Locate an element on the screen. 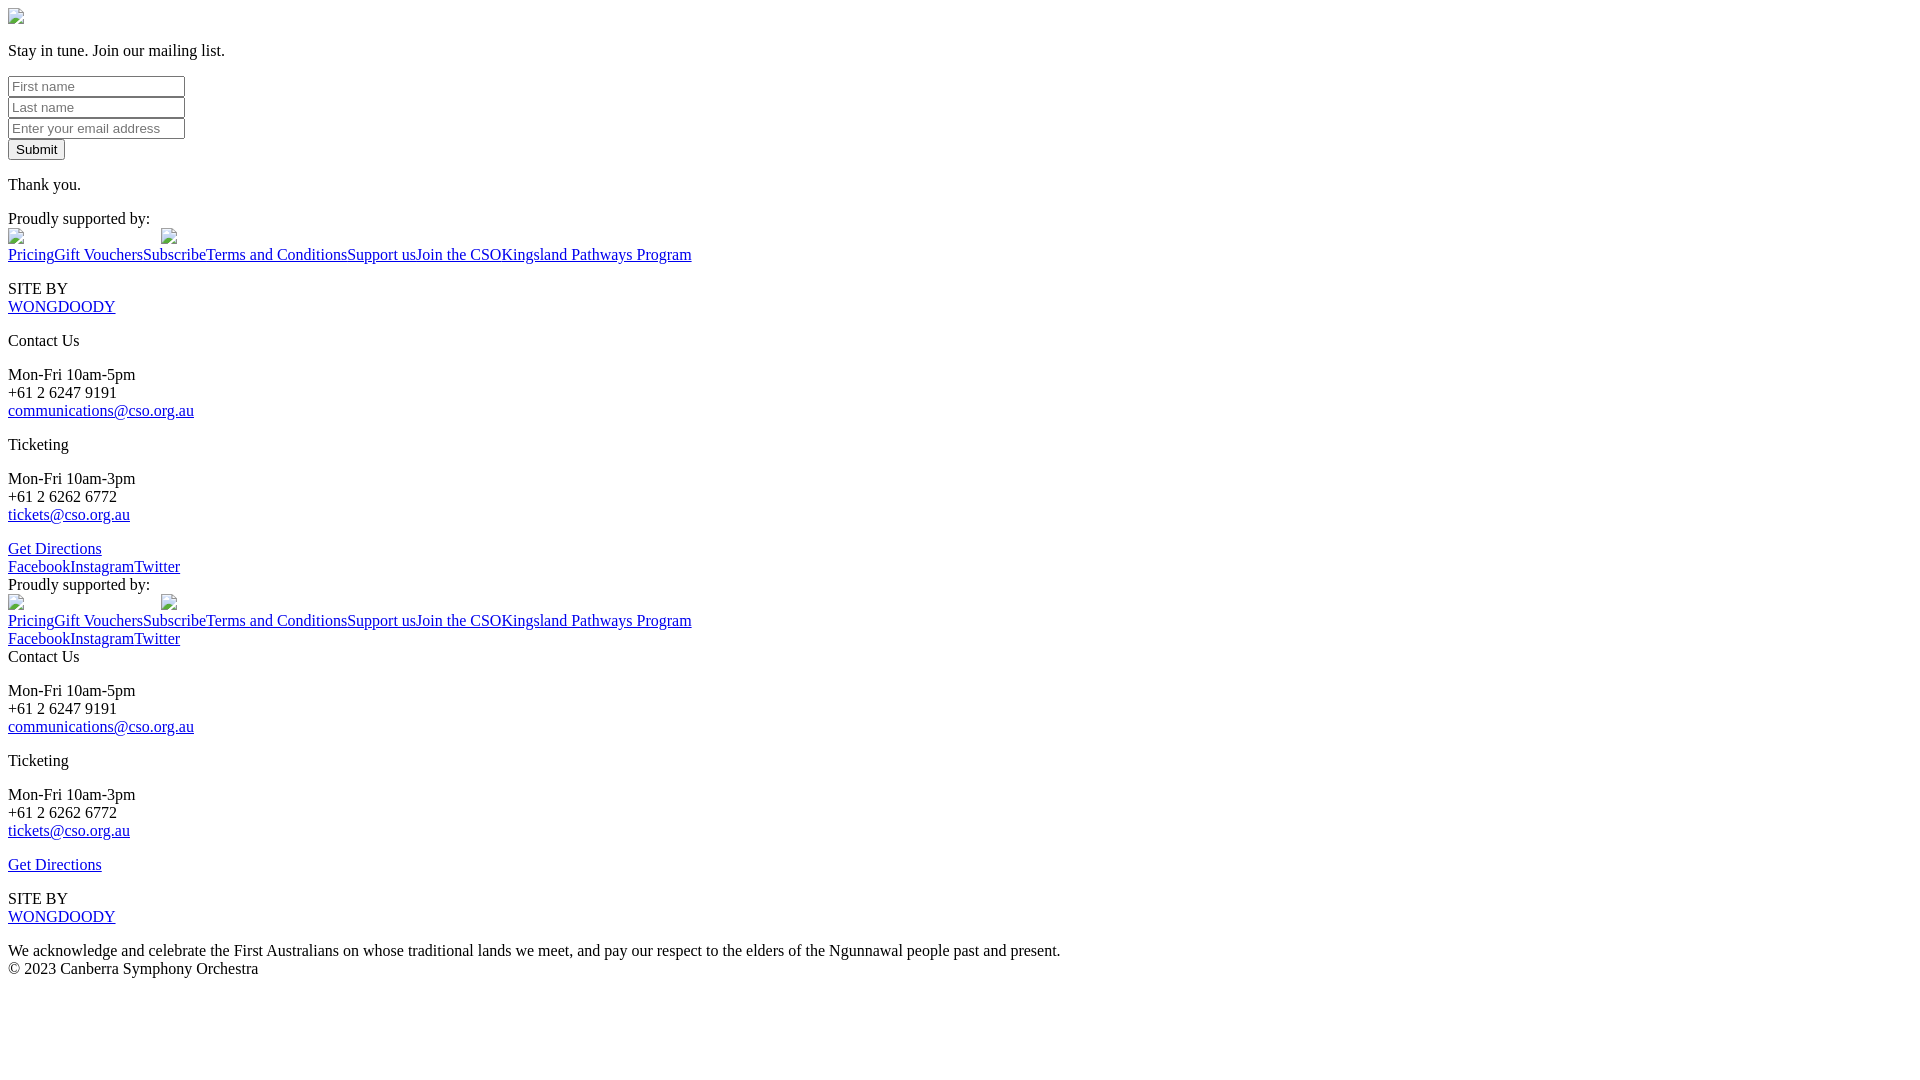 The height and width of the screenshot is (1080, 1920). Instagram is located at coordinates (102, 638).